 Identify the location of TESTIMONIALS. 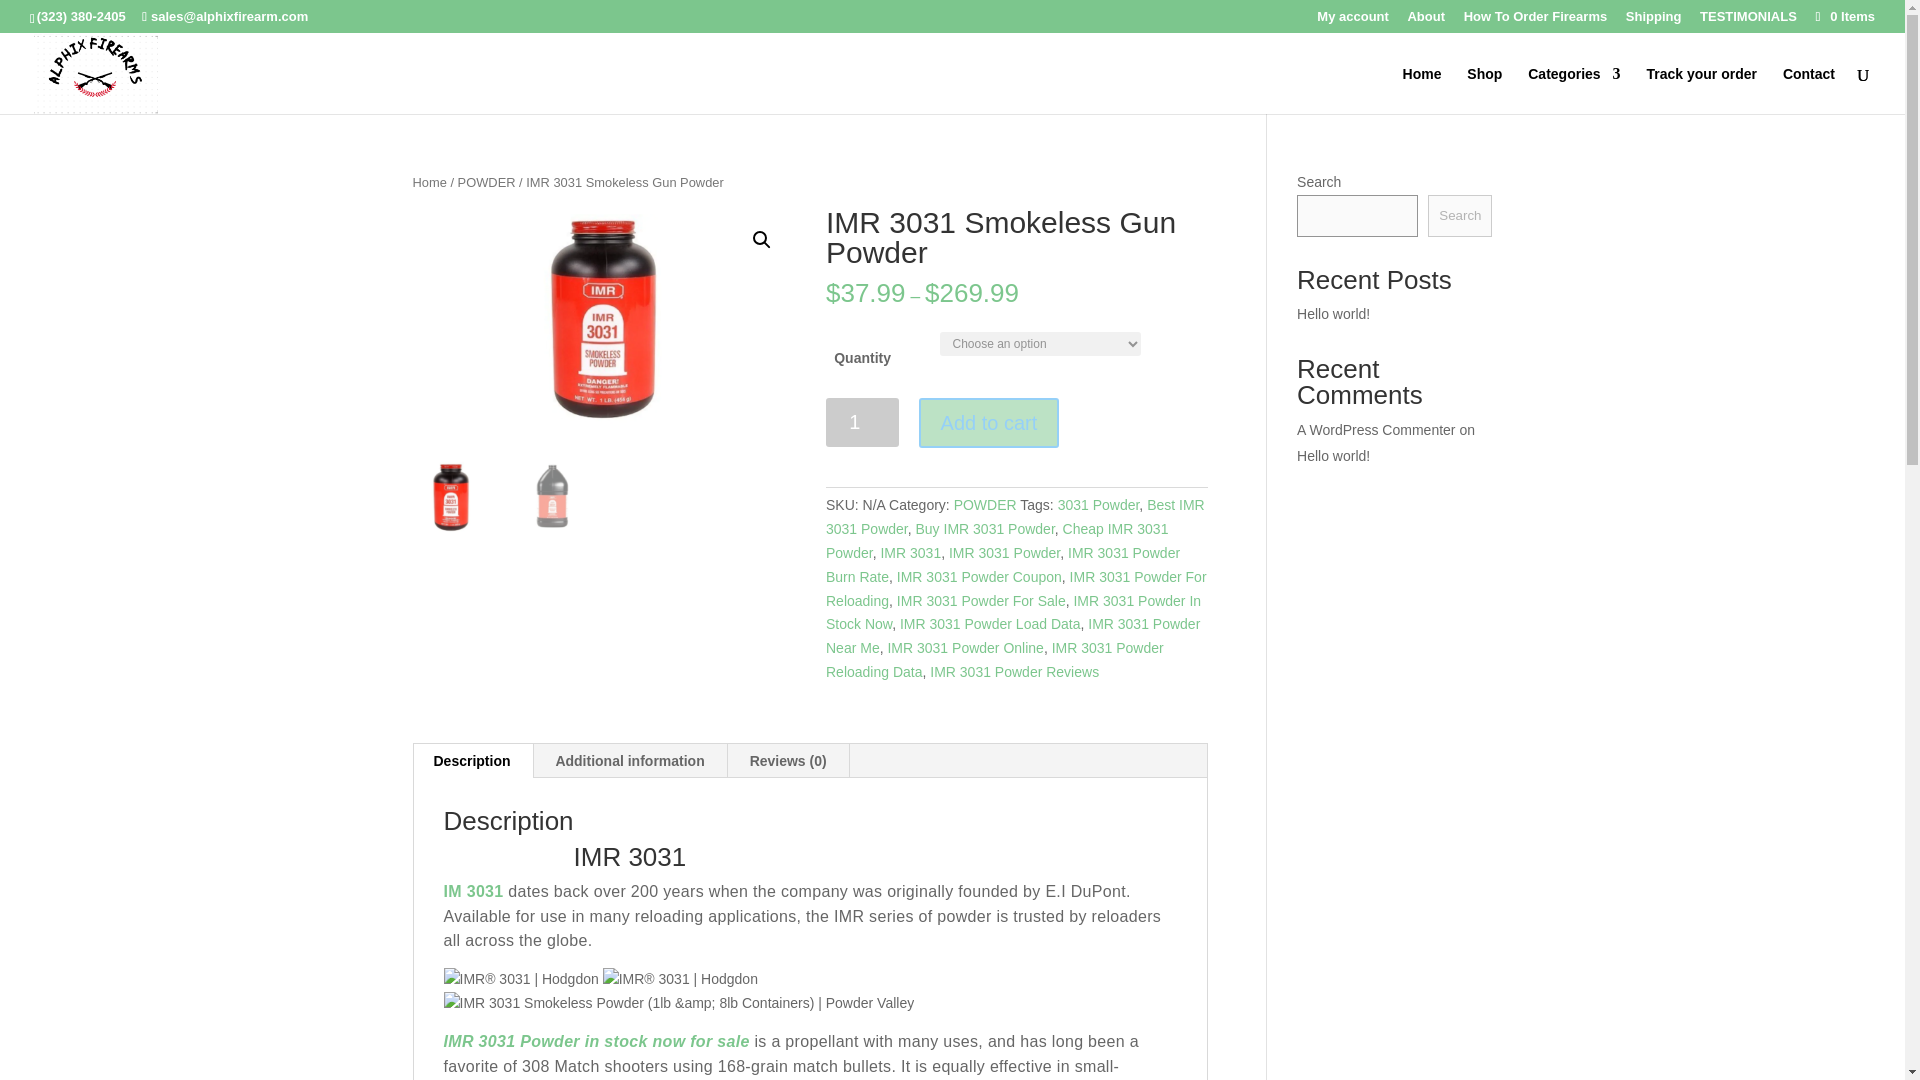
(1748, 21).